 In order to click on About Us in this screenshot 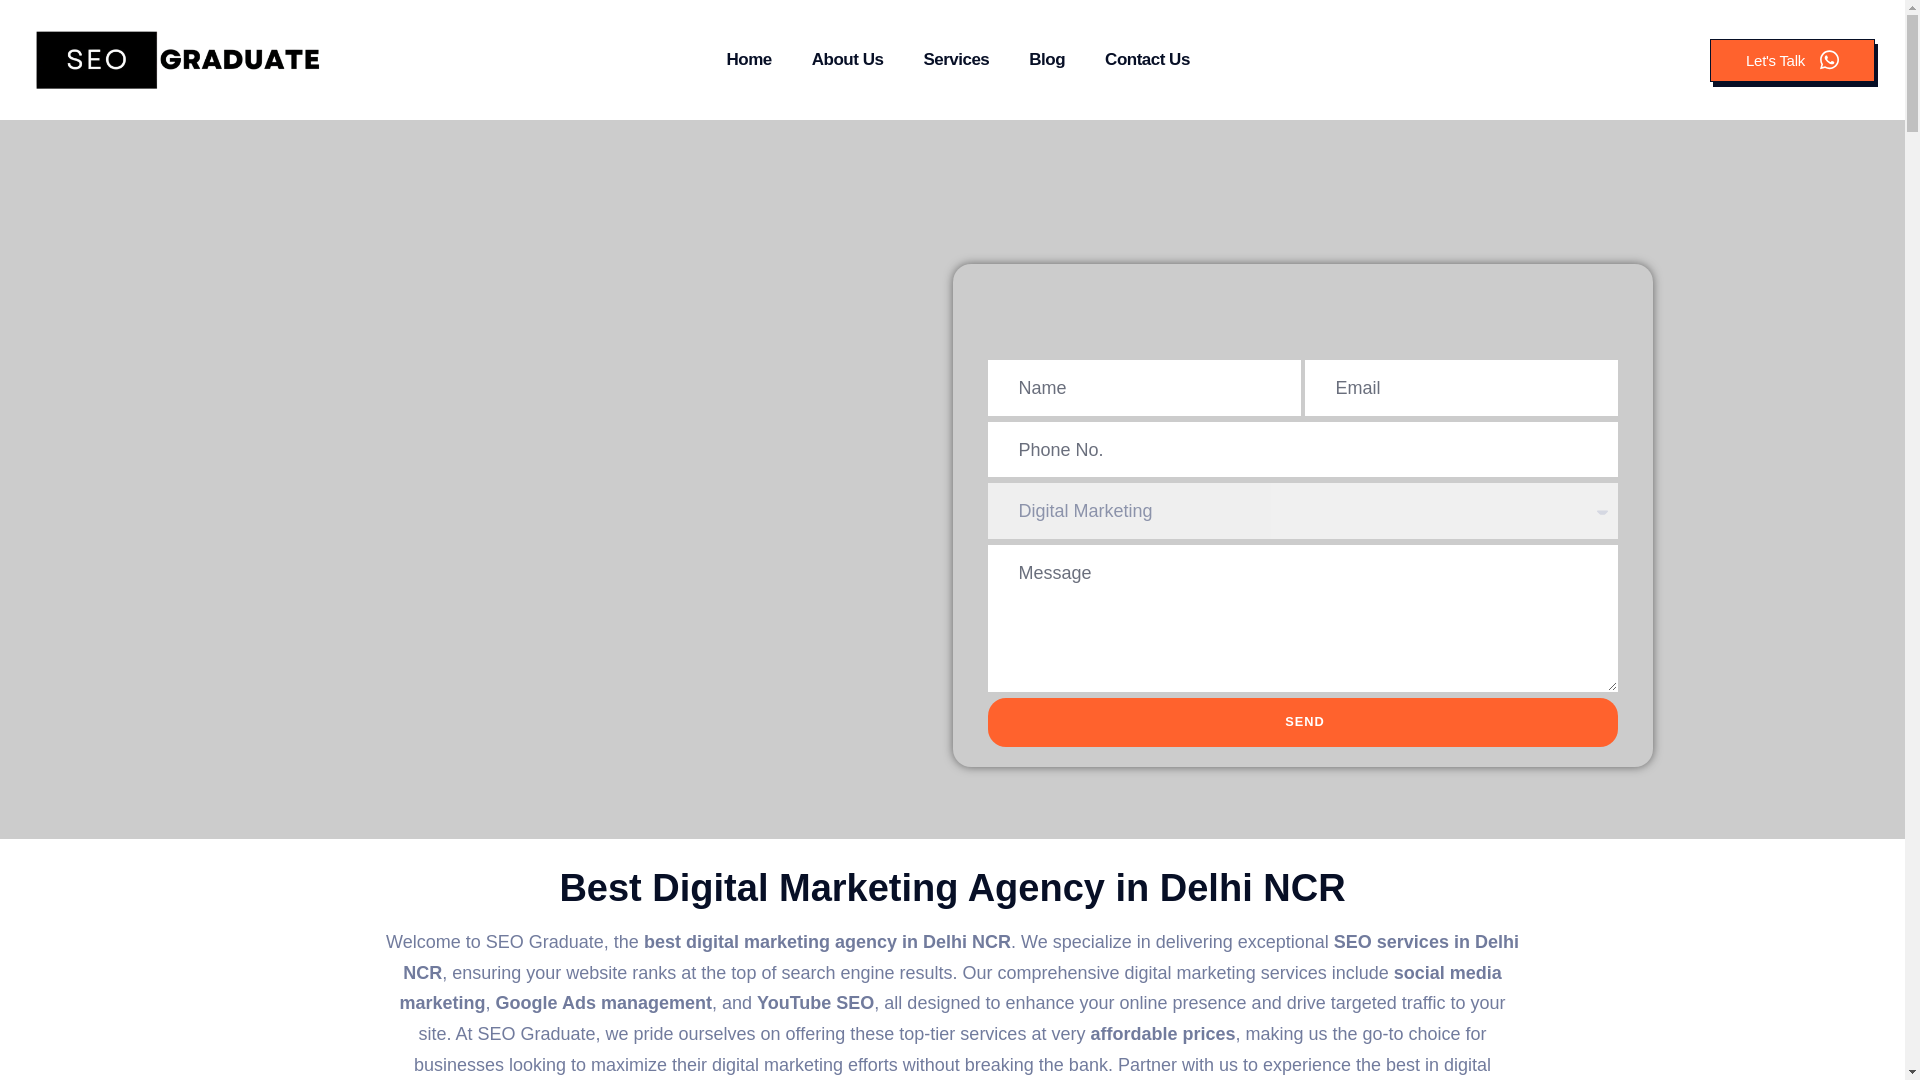, I will do `click(848, 60)`.